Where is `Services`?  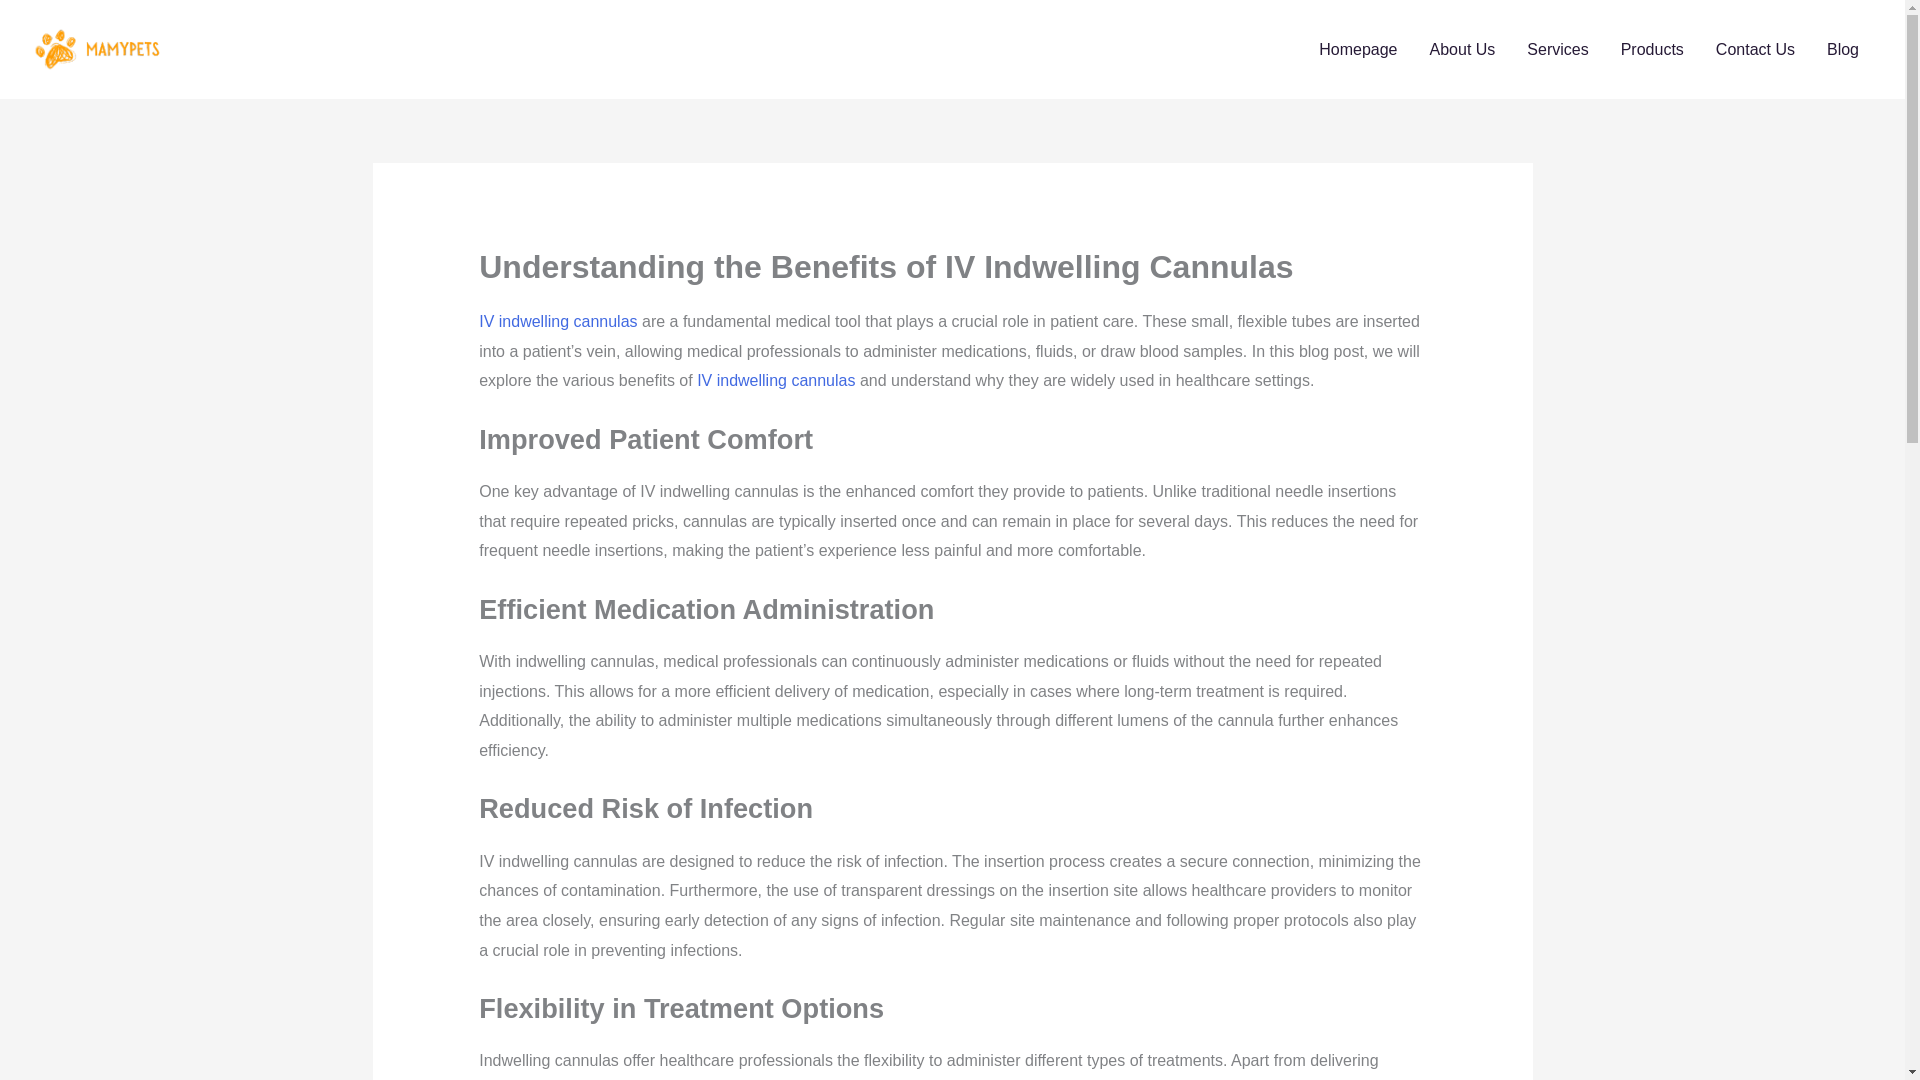 Services is located at coordinates (1557, 49).